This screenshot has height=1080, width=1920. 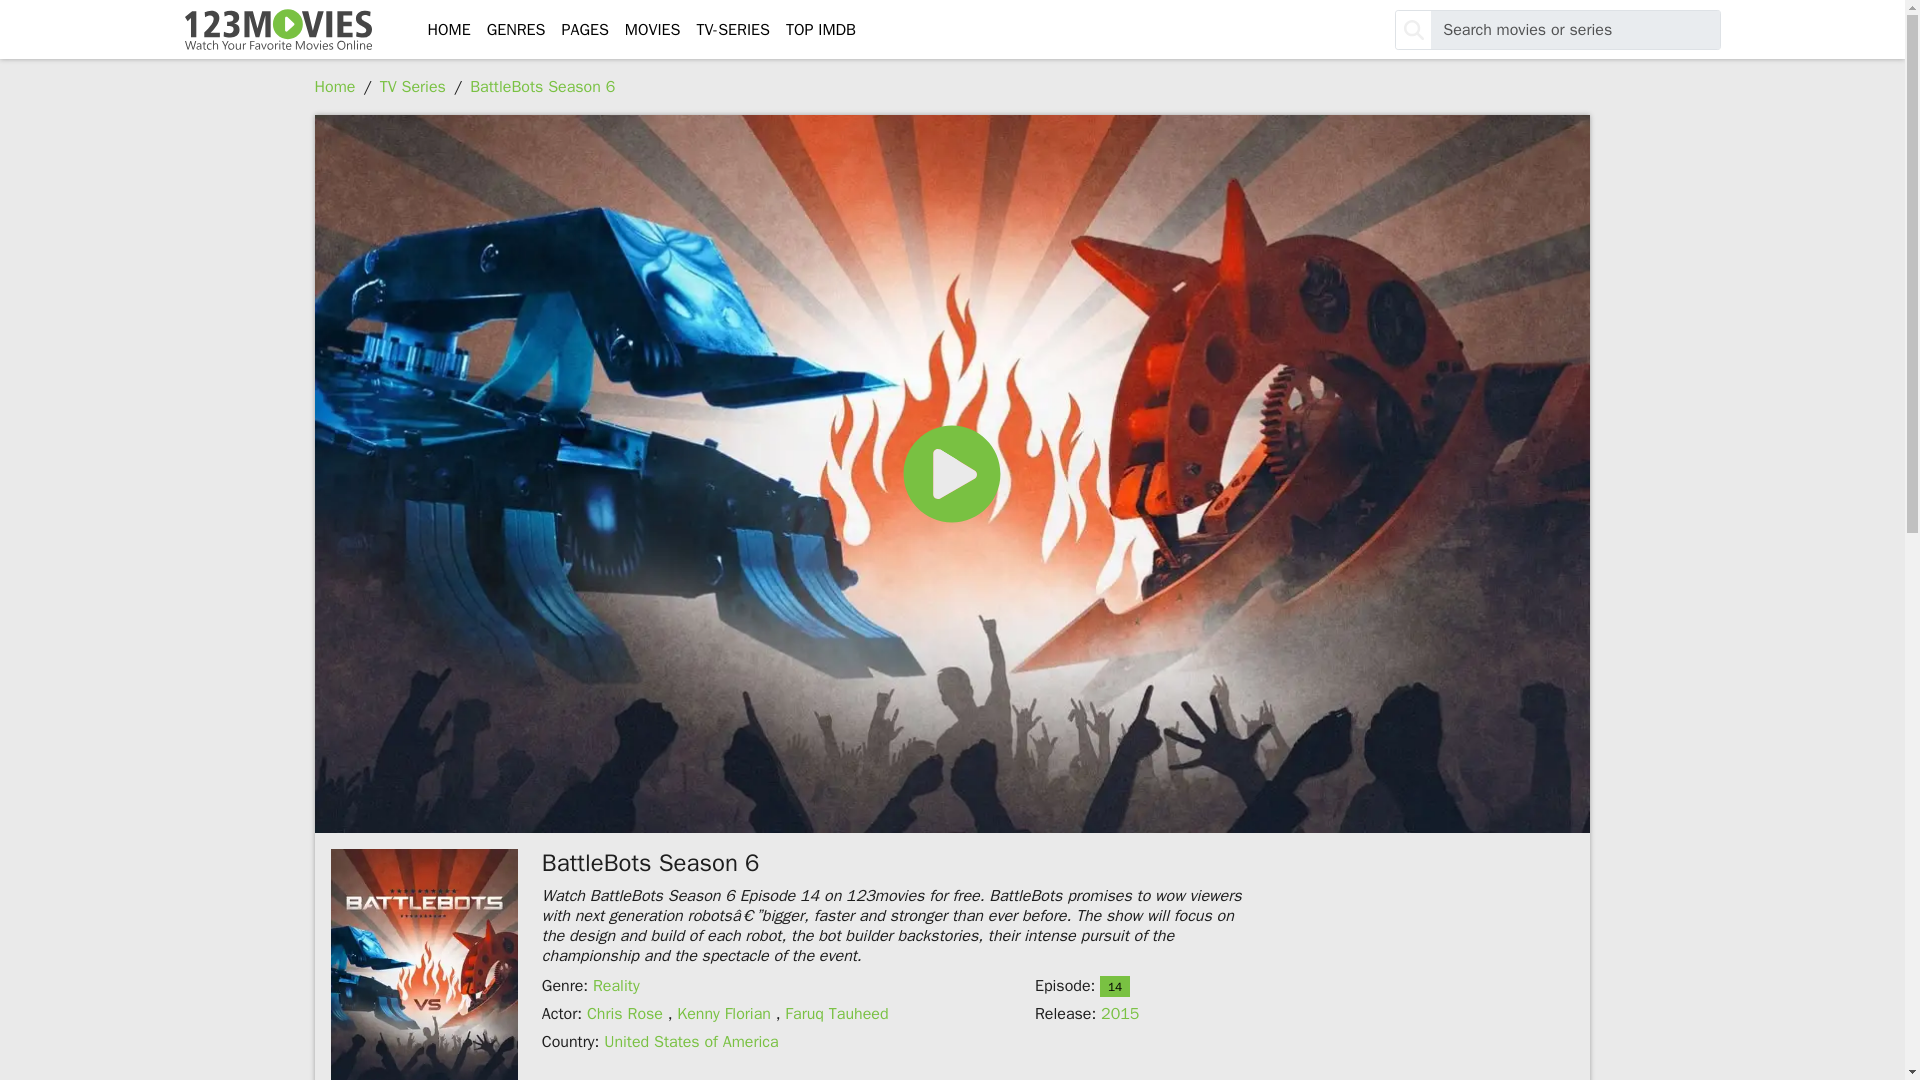 I want to click on GENRES, so click(x=516, y=29).